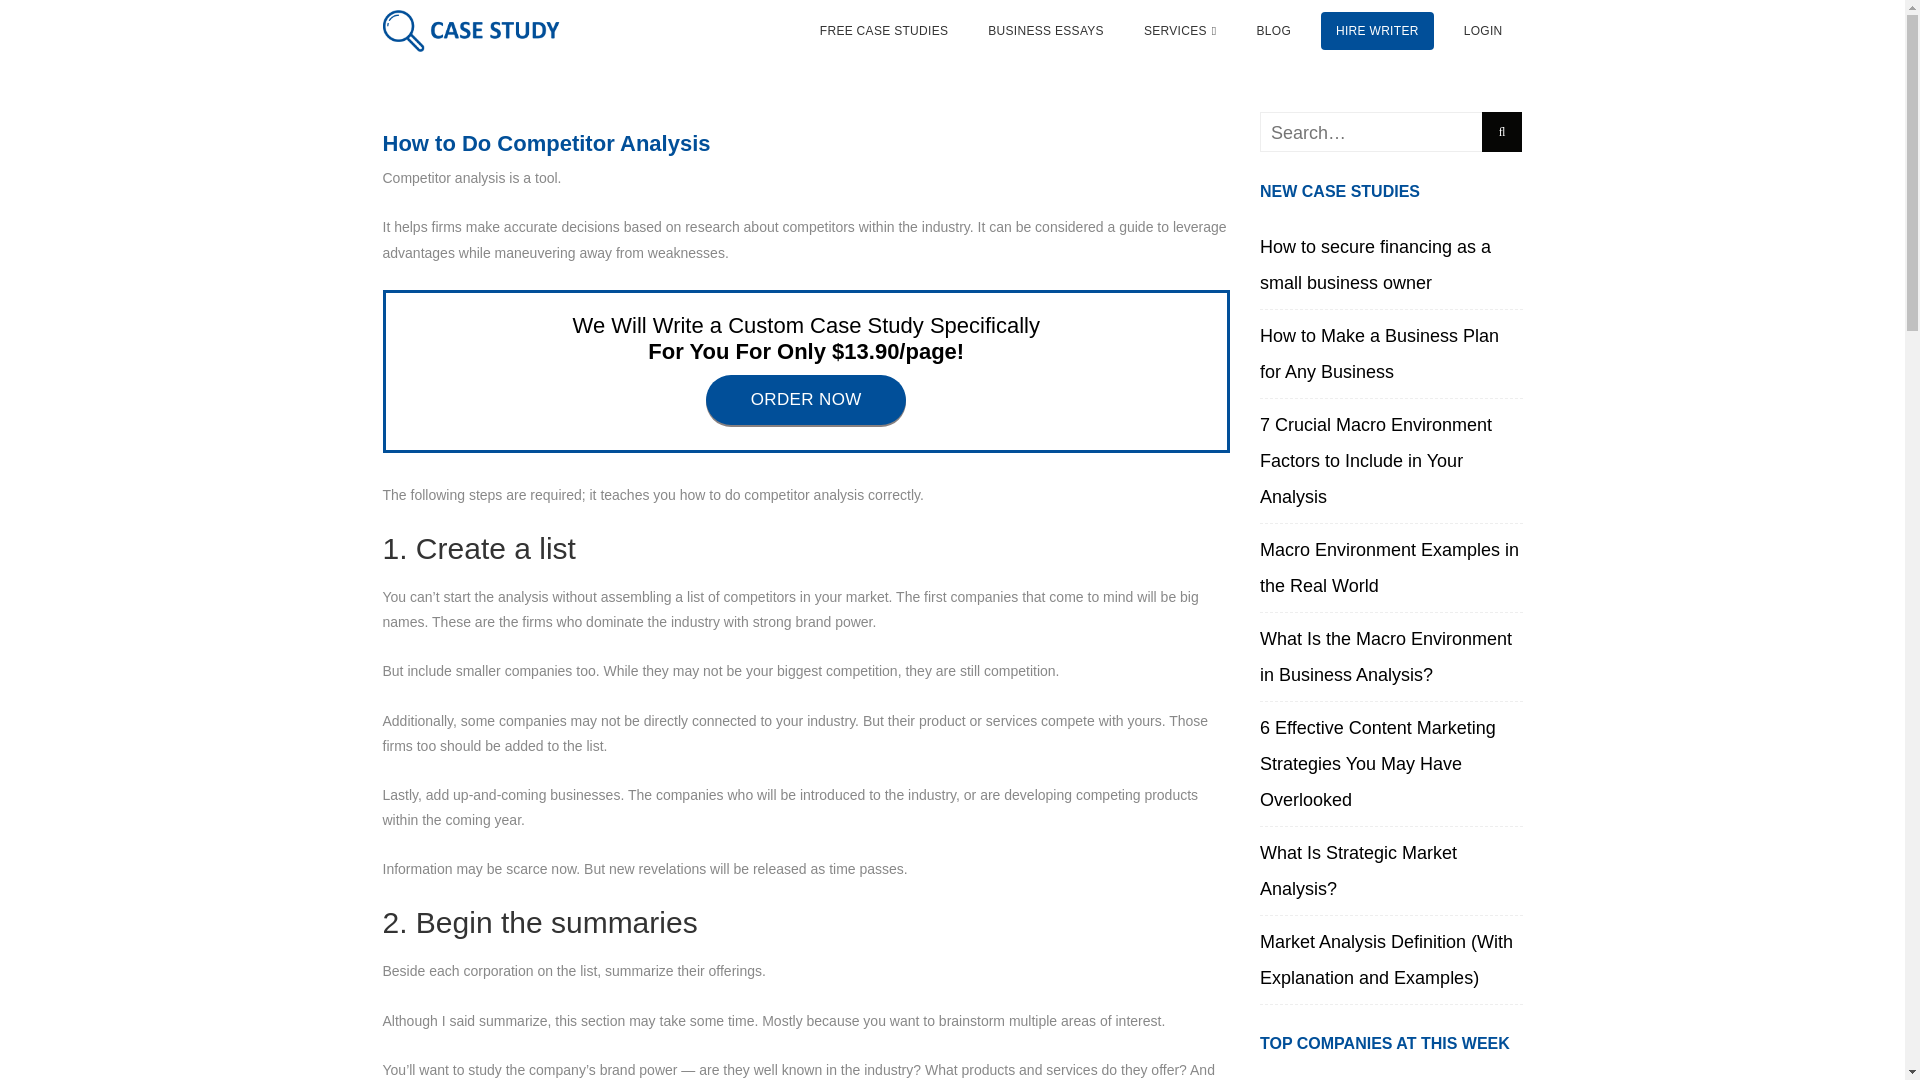  I want to click on HIRE WRITER, so click(1377, 31).